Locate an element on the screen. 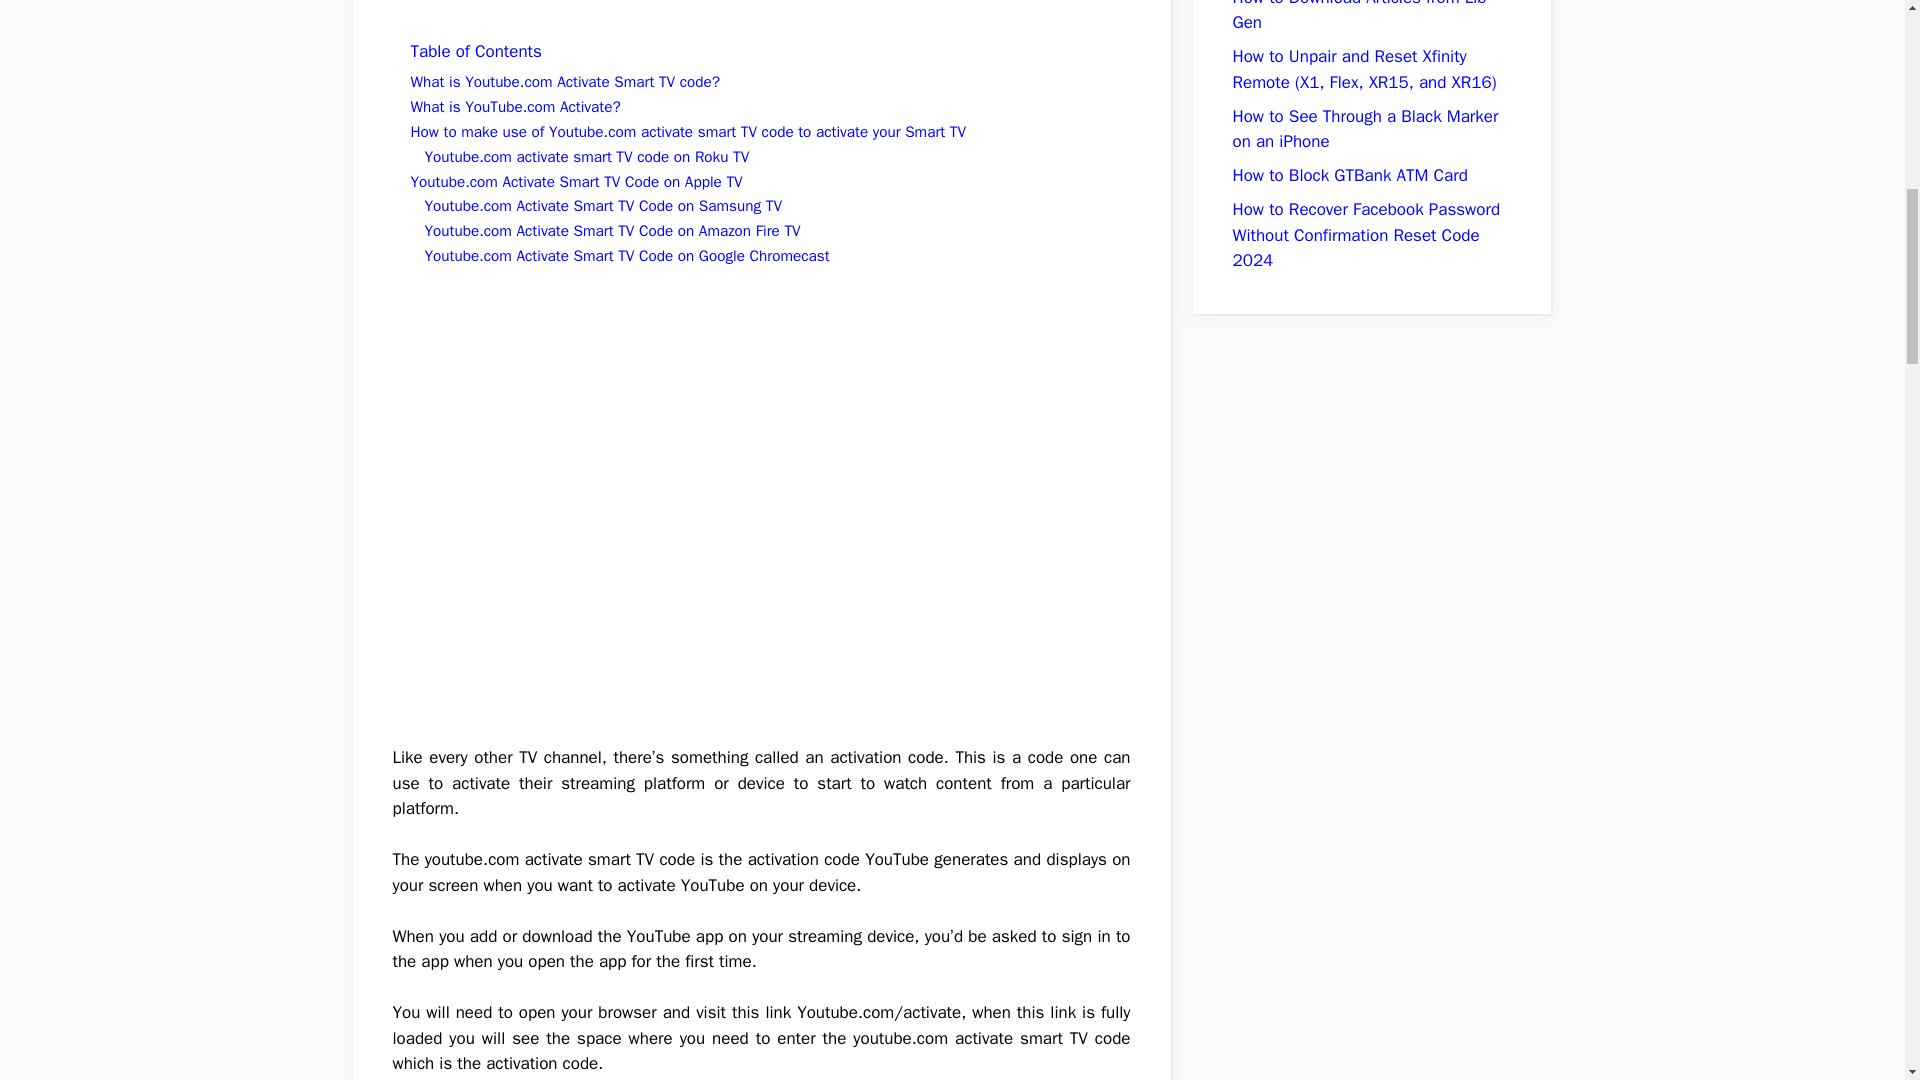 The height and width of the screenshot is (1080, 1920). Youtube.com Activate Smart TV Code on Amazon Fire TV is located at coordinates (612, 230).